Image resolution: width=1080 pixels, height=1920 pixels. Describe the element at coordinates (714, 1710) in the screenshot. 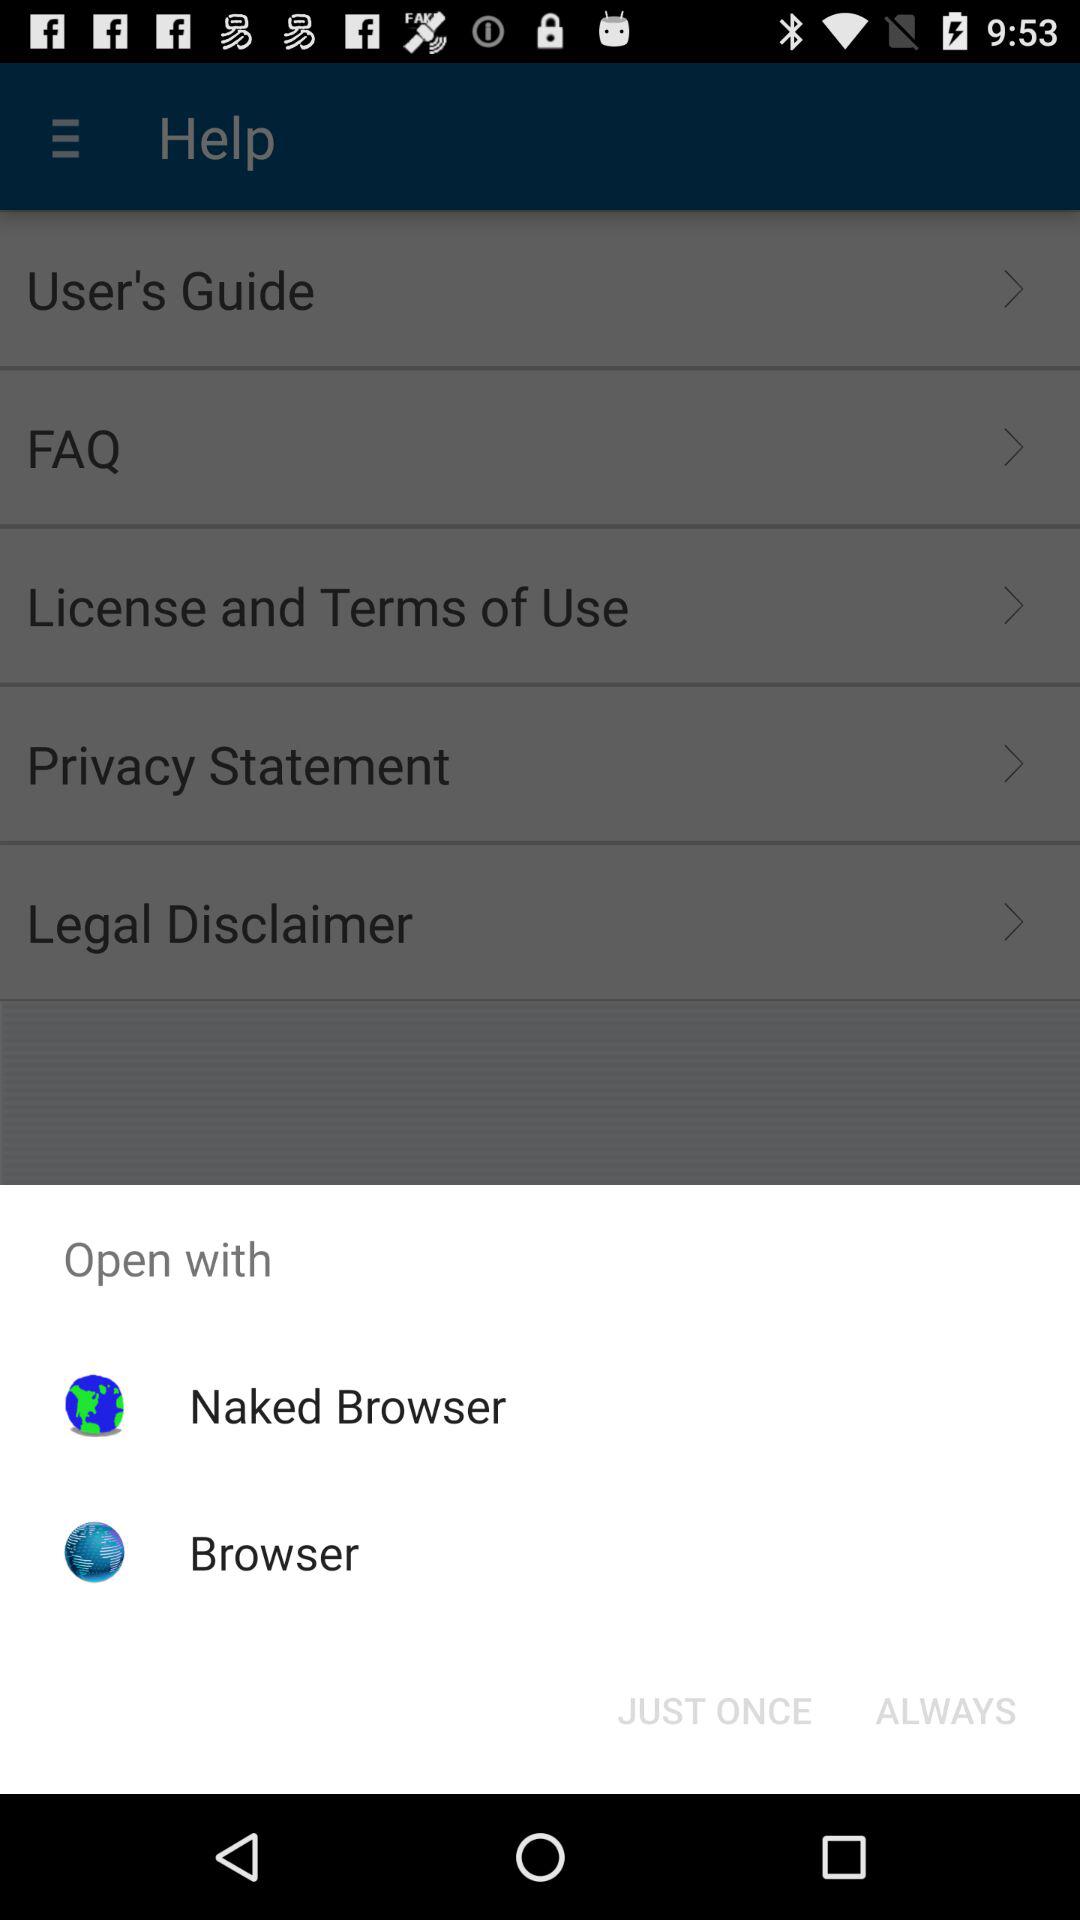

I see `choose the just once button` at that location.